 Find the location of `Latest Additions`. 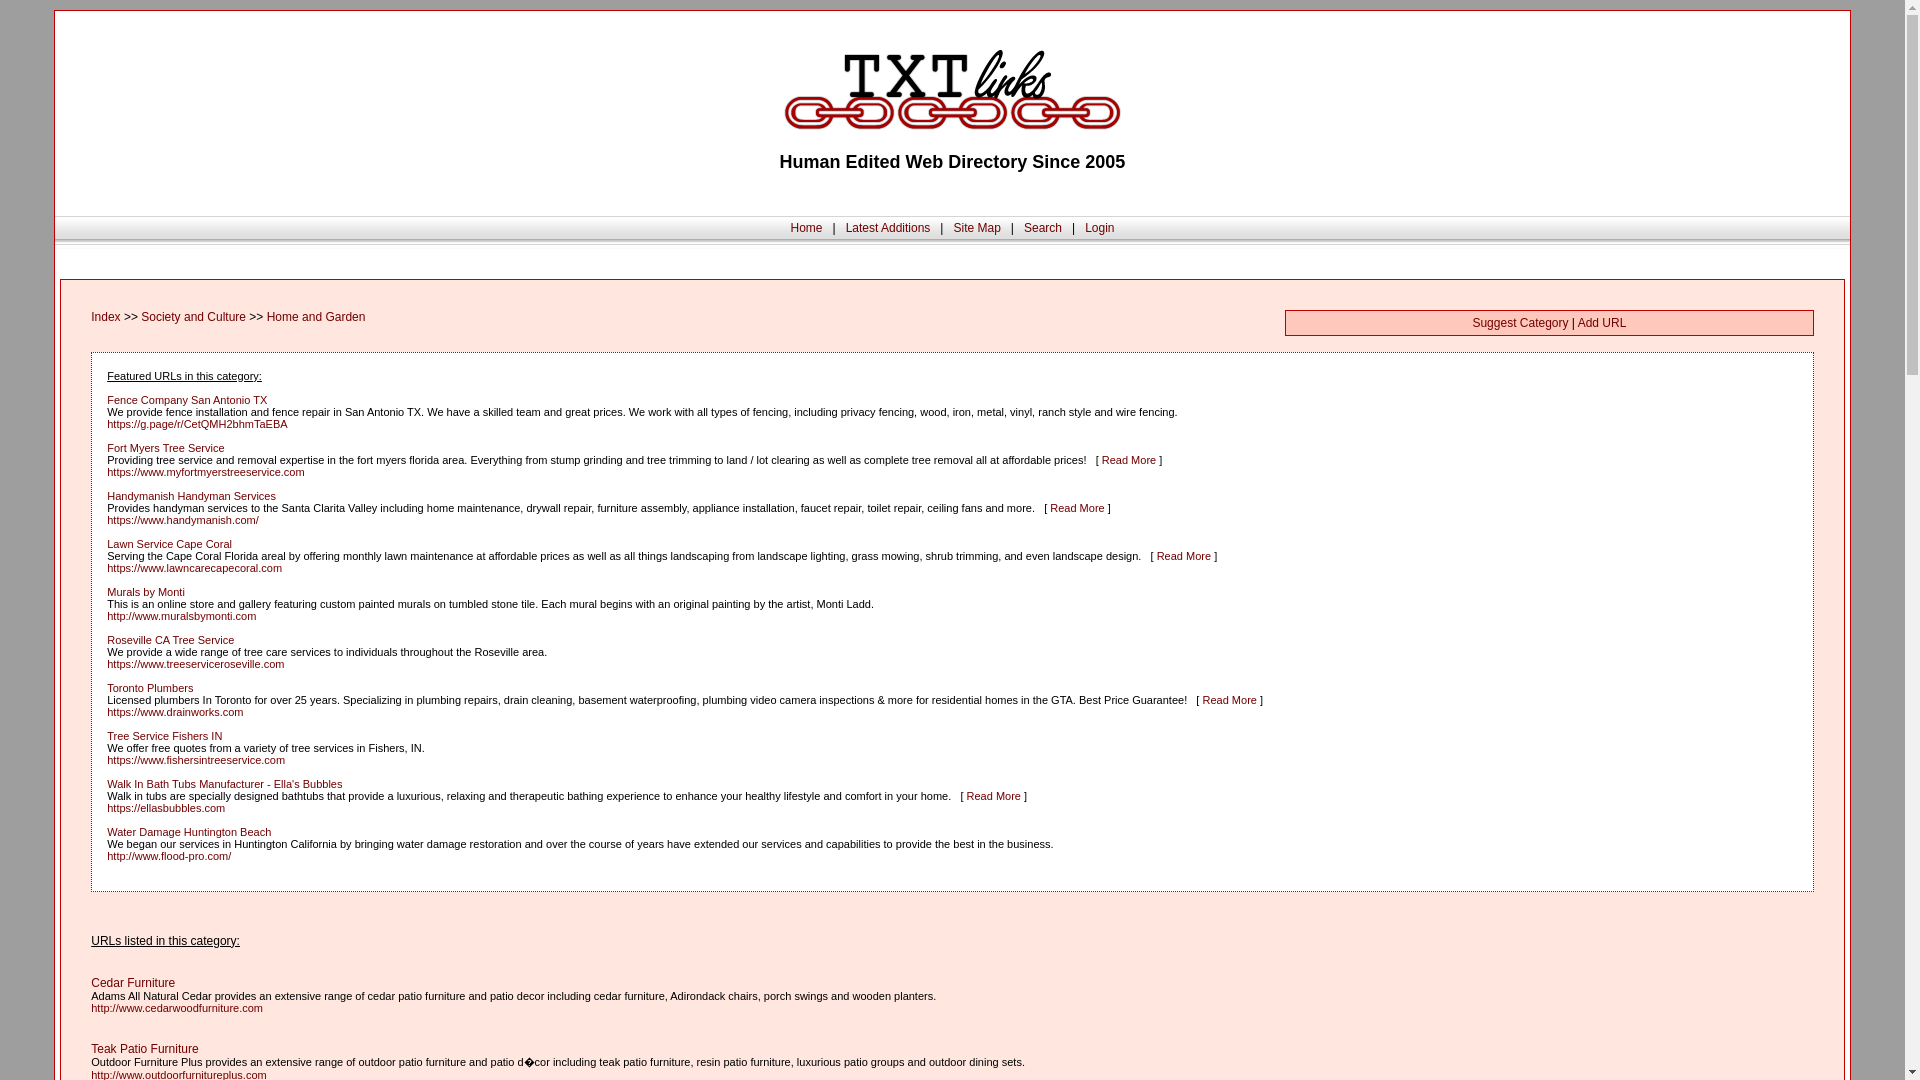

Latest Additions is located at coordinates (888, 228).